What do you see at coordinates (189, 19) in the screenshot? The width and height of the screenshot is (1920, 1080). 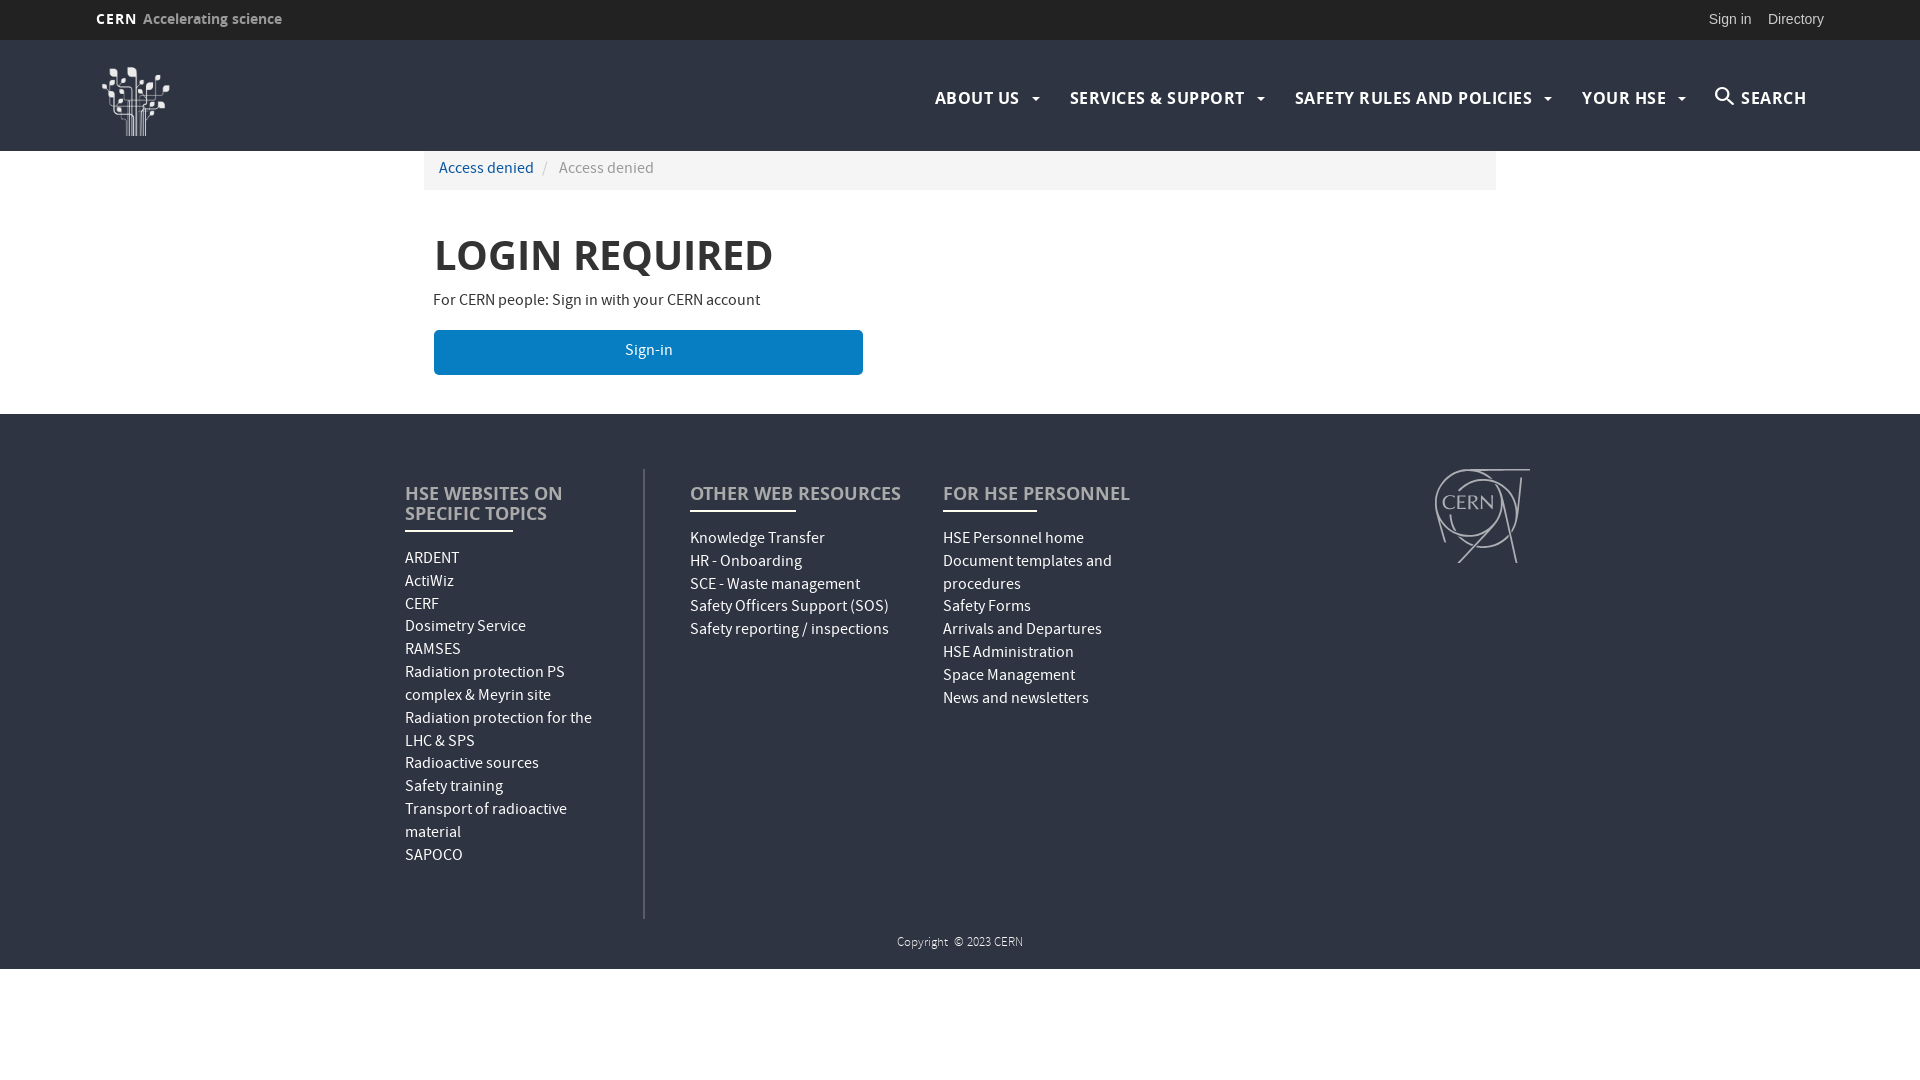 I see `CERN Accelerating science` at bounding box center [189, 19].